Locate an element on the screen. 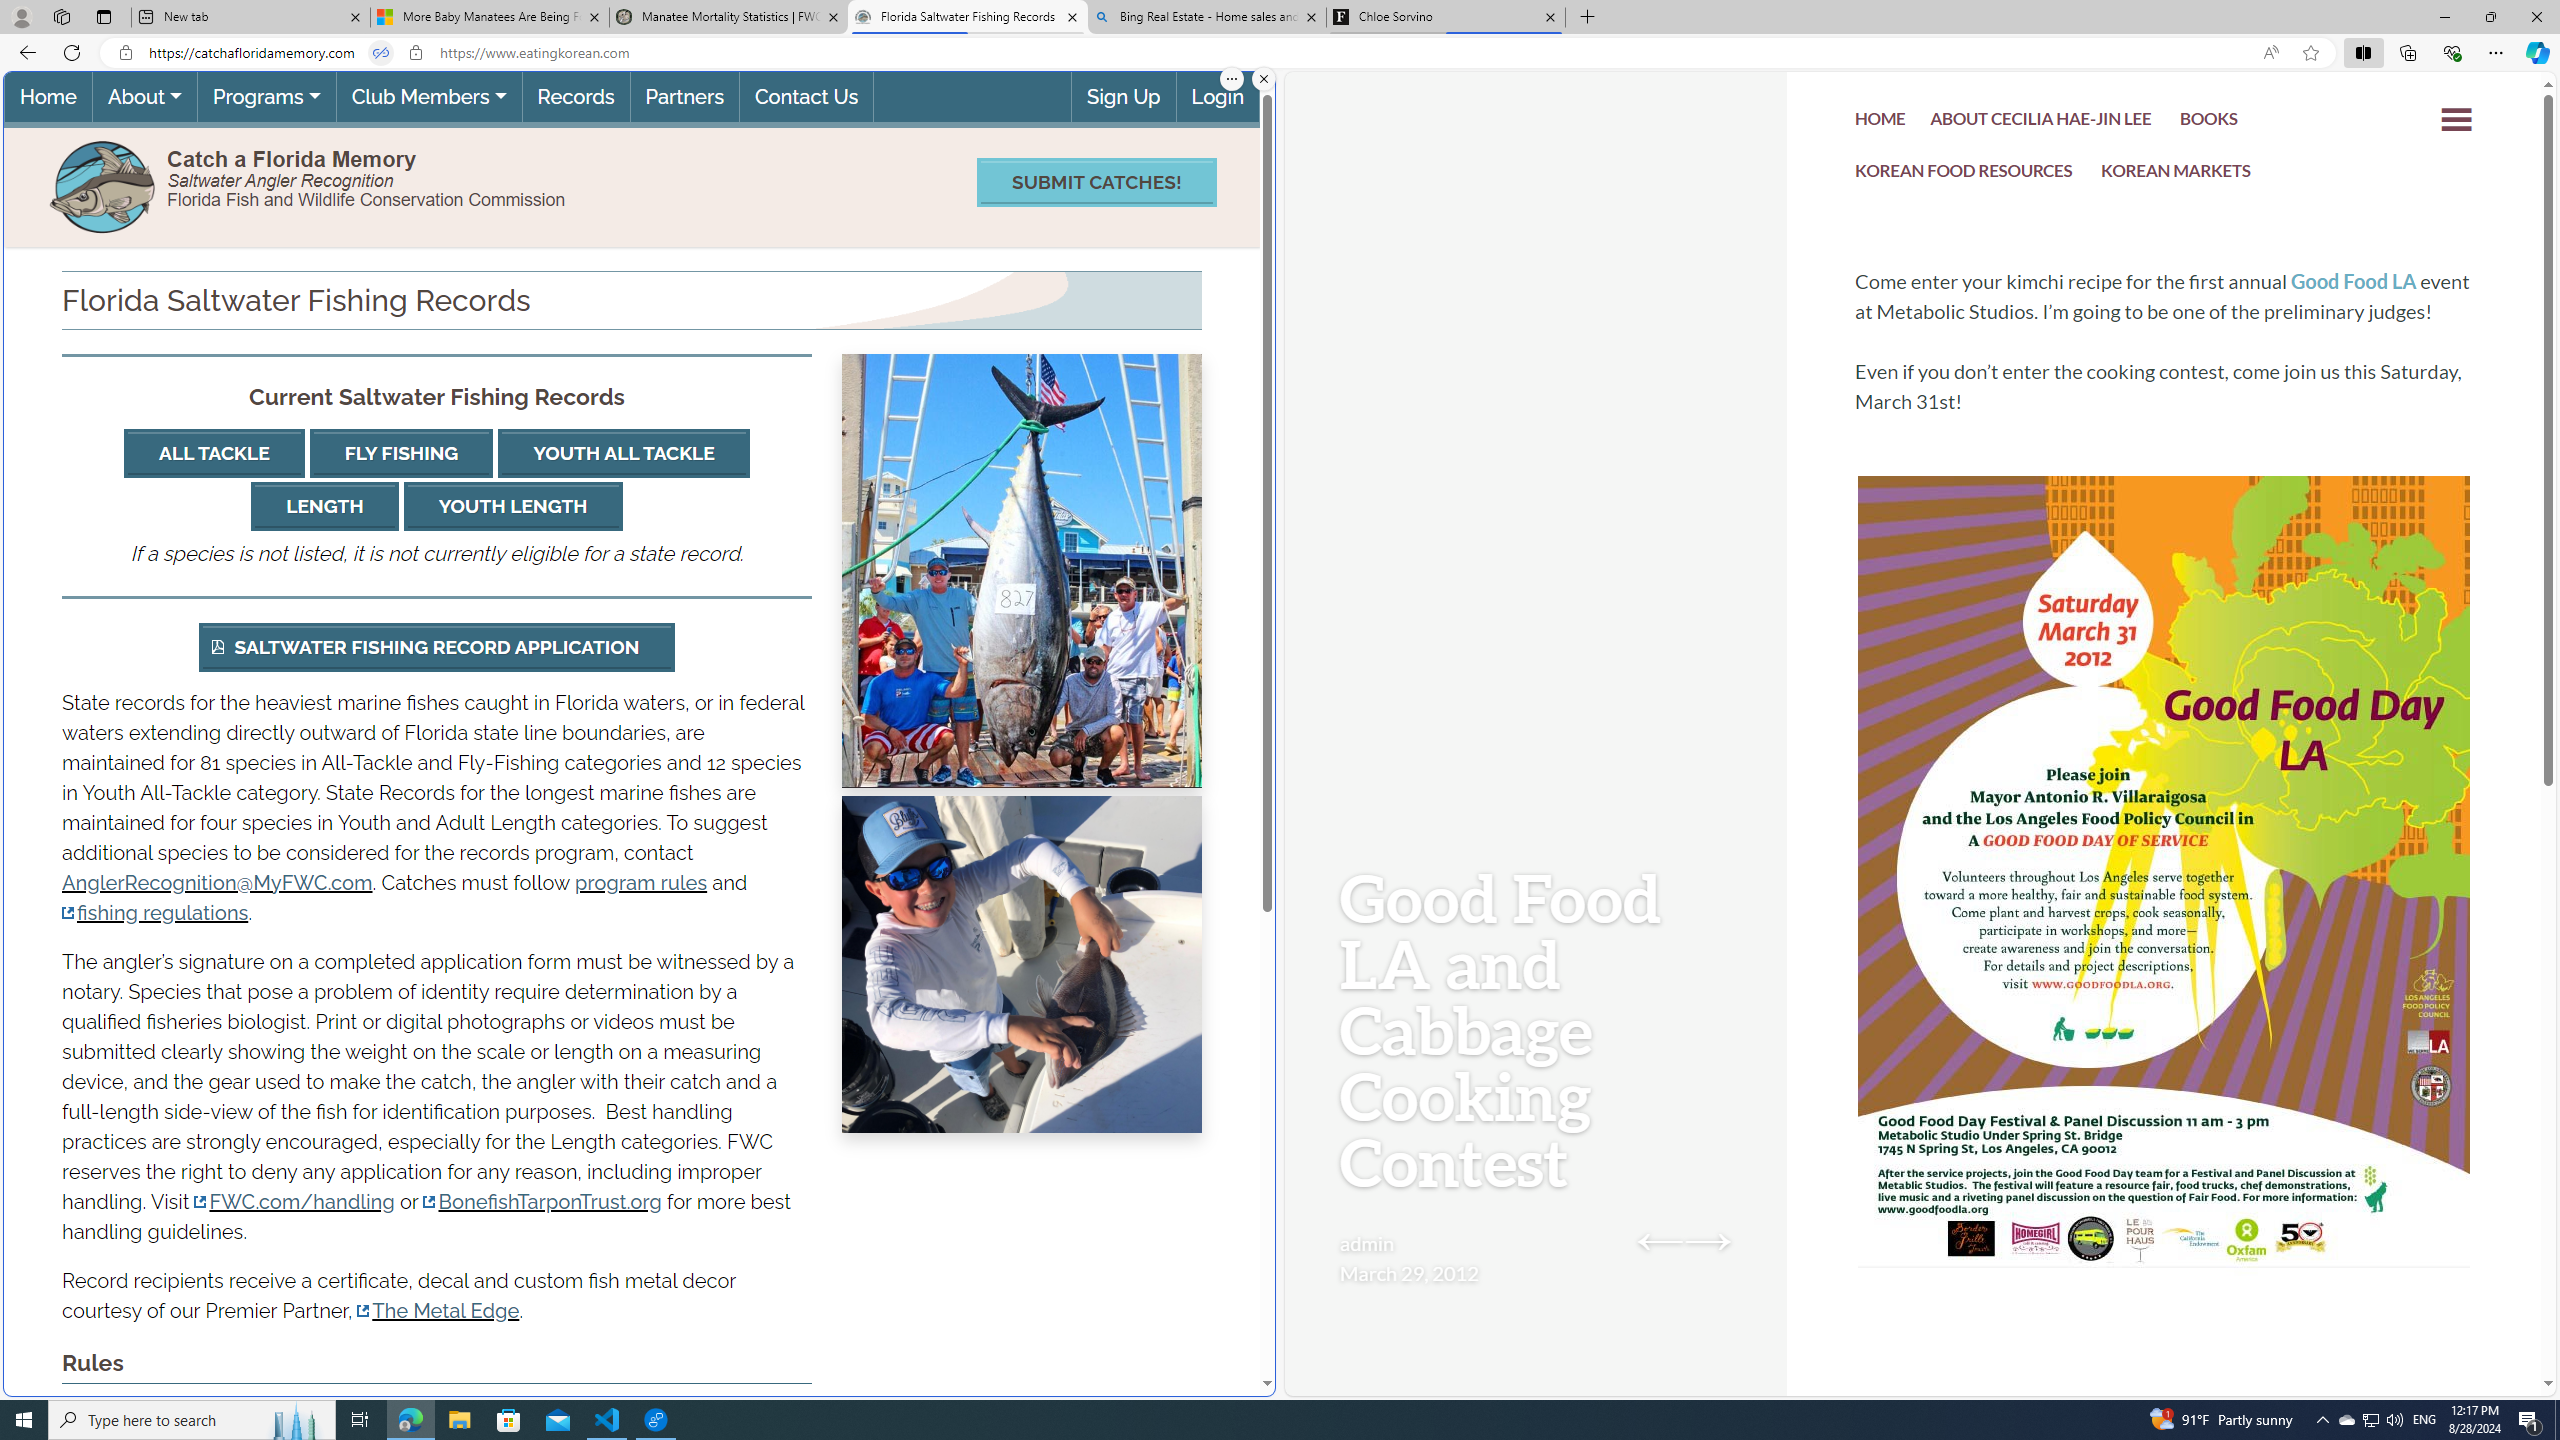  Florida Saltwater Fishing Records is located at coordinates (967, 17).